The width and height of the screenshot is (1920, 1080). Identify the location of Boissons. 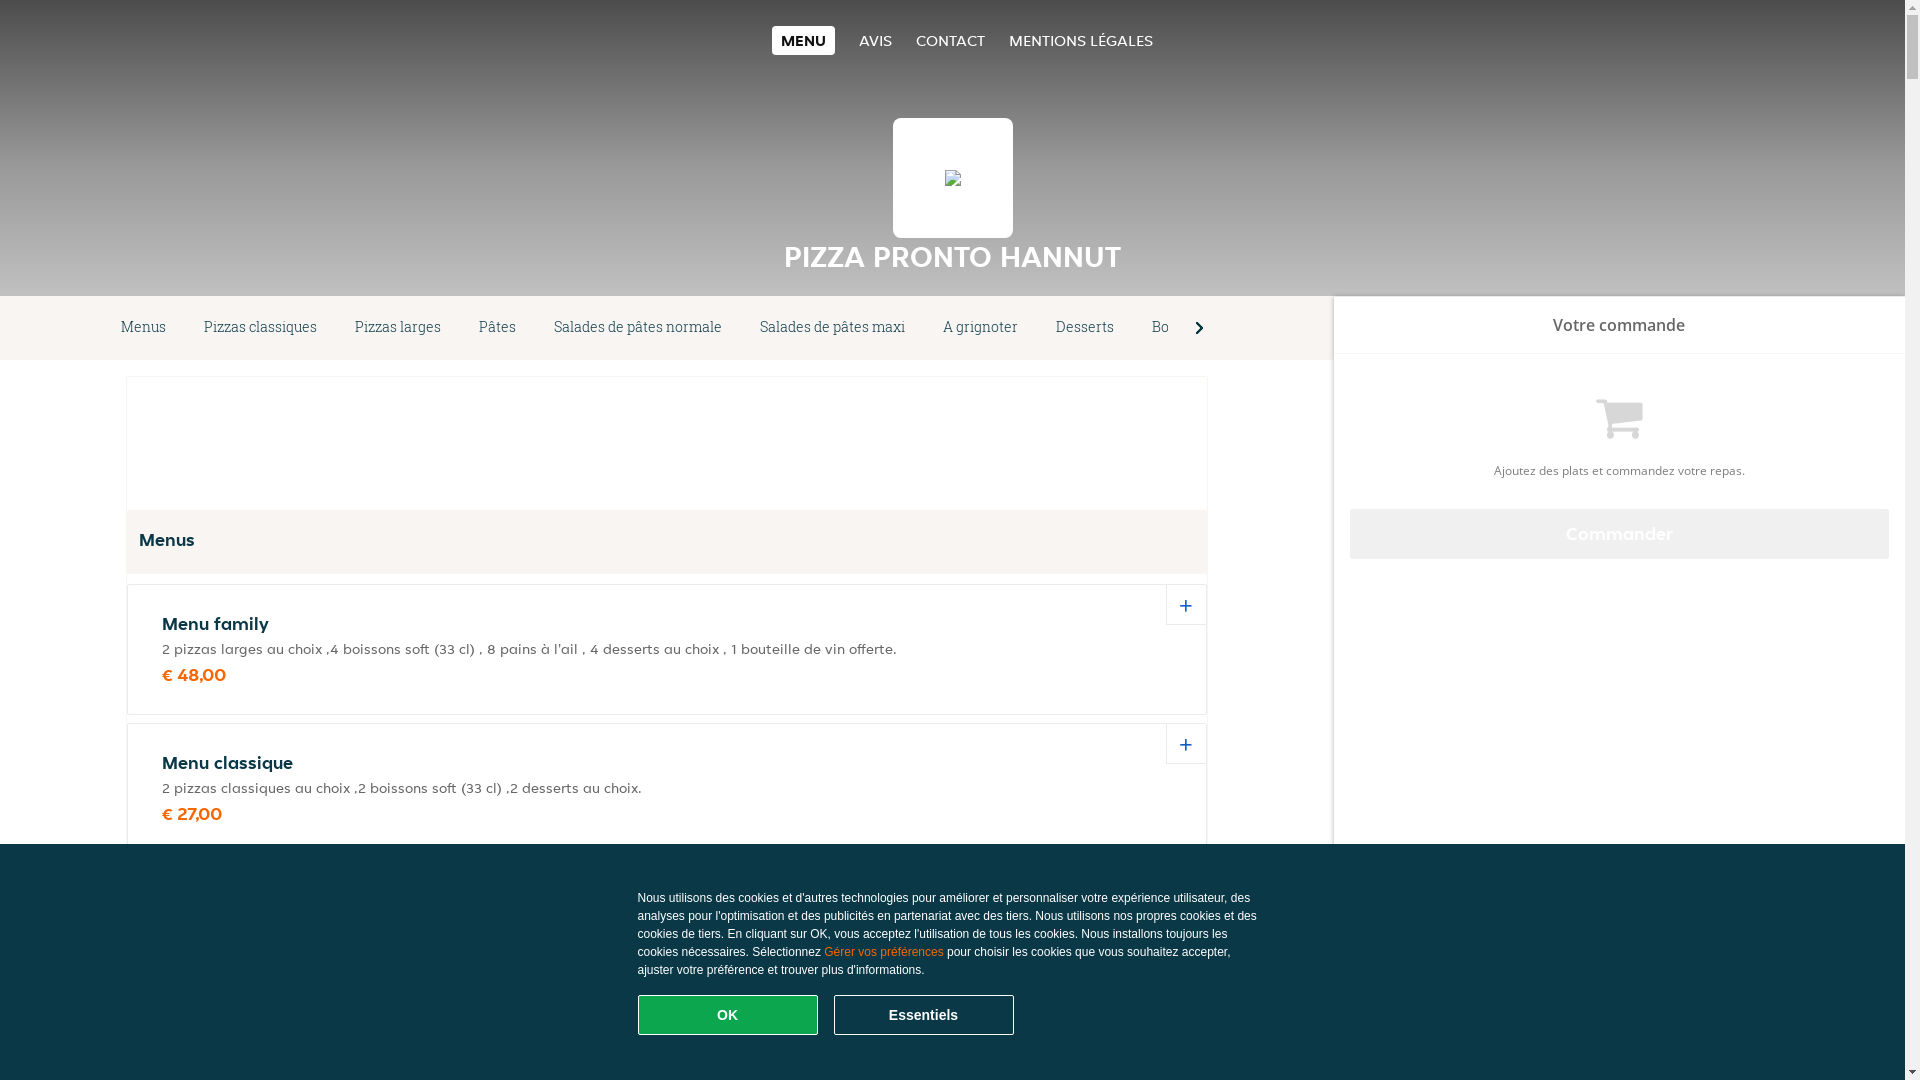
(1182, 328).